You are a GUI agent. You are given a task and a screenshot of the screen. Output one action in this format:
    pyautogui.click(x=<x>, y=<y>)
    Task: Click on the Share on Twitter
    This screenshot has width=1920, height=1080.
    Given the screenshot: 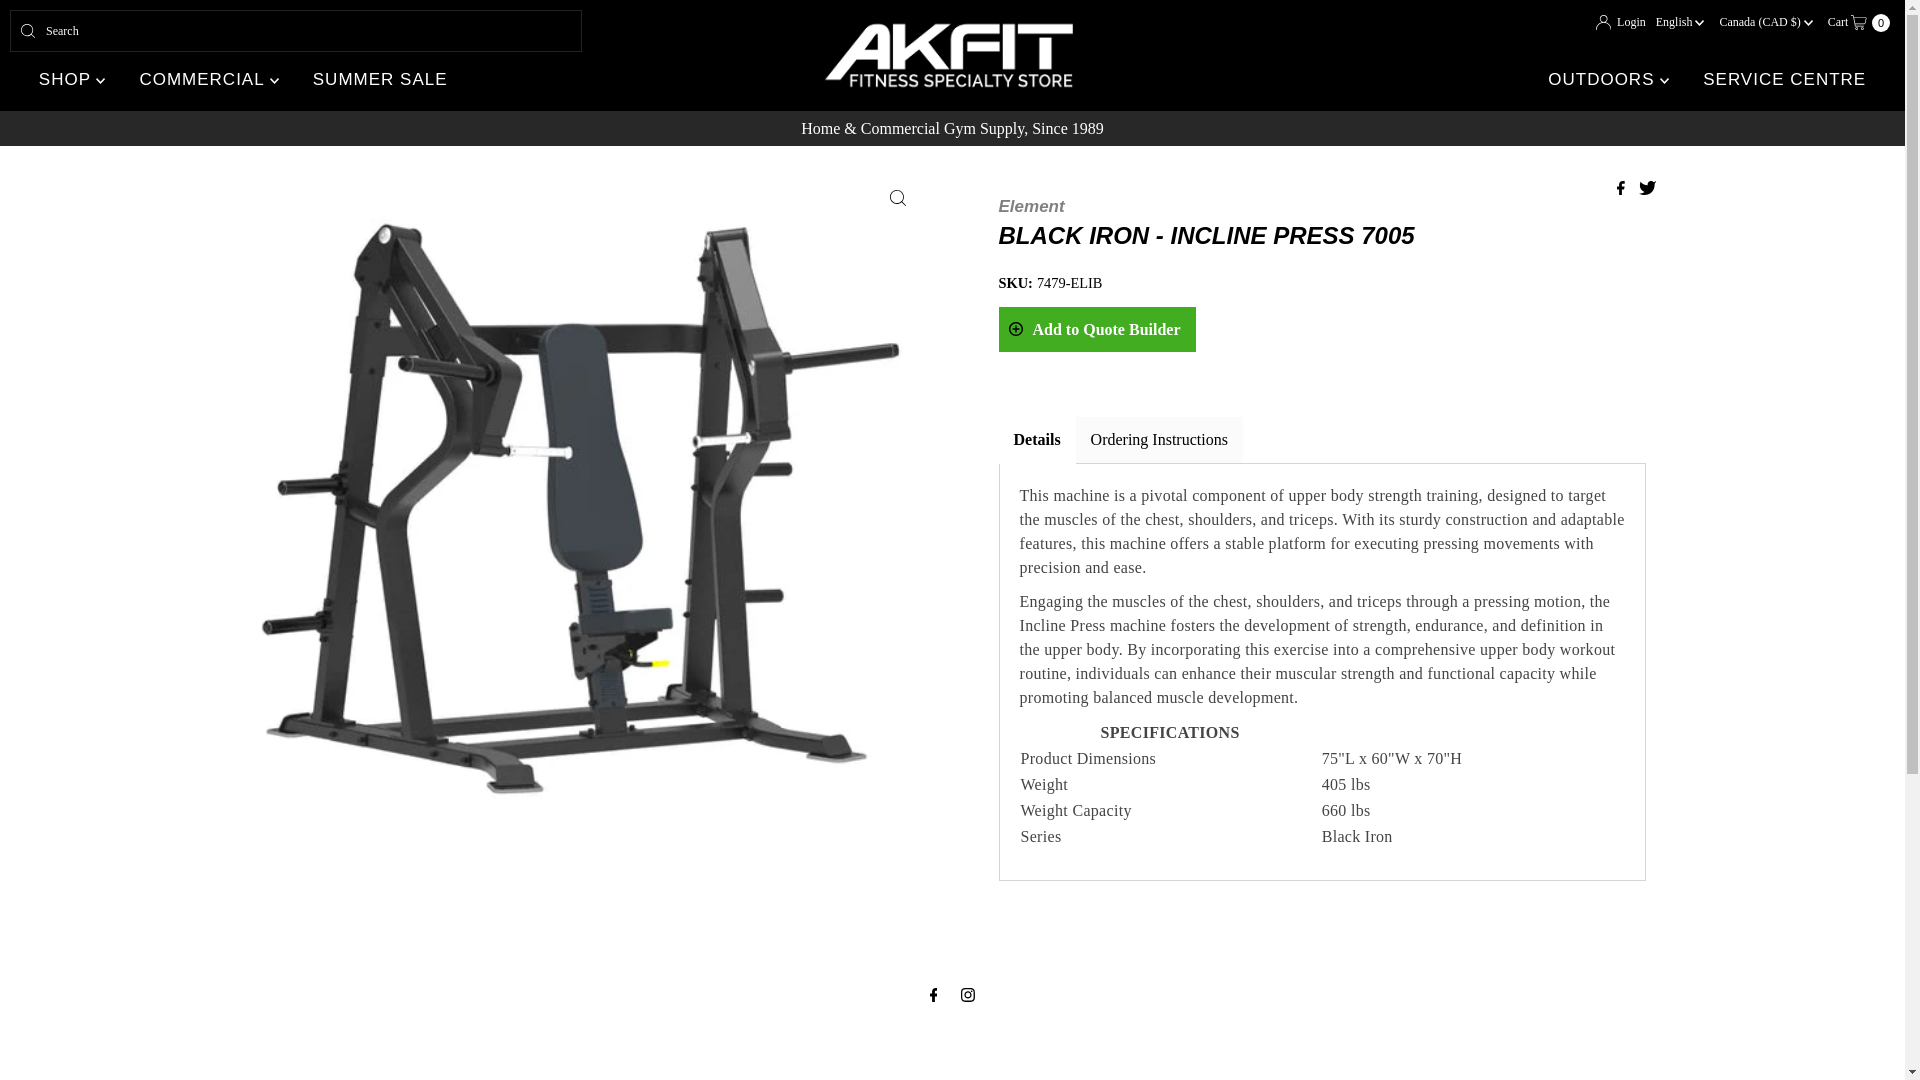 What is the action you would take?
    pyautogui.click(x=1647, y=189)
    